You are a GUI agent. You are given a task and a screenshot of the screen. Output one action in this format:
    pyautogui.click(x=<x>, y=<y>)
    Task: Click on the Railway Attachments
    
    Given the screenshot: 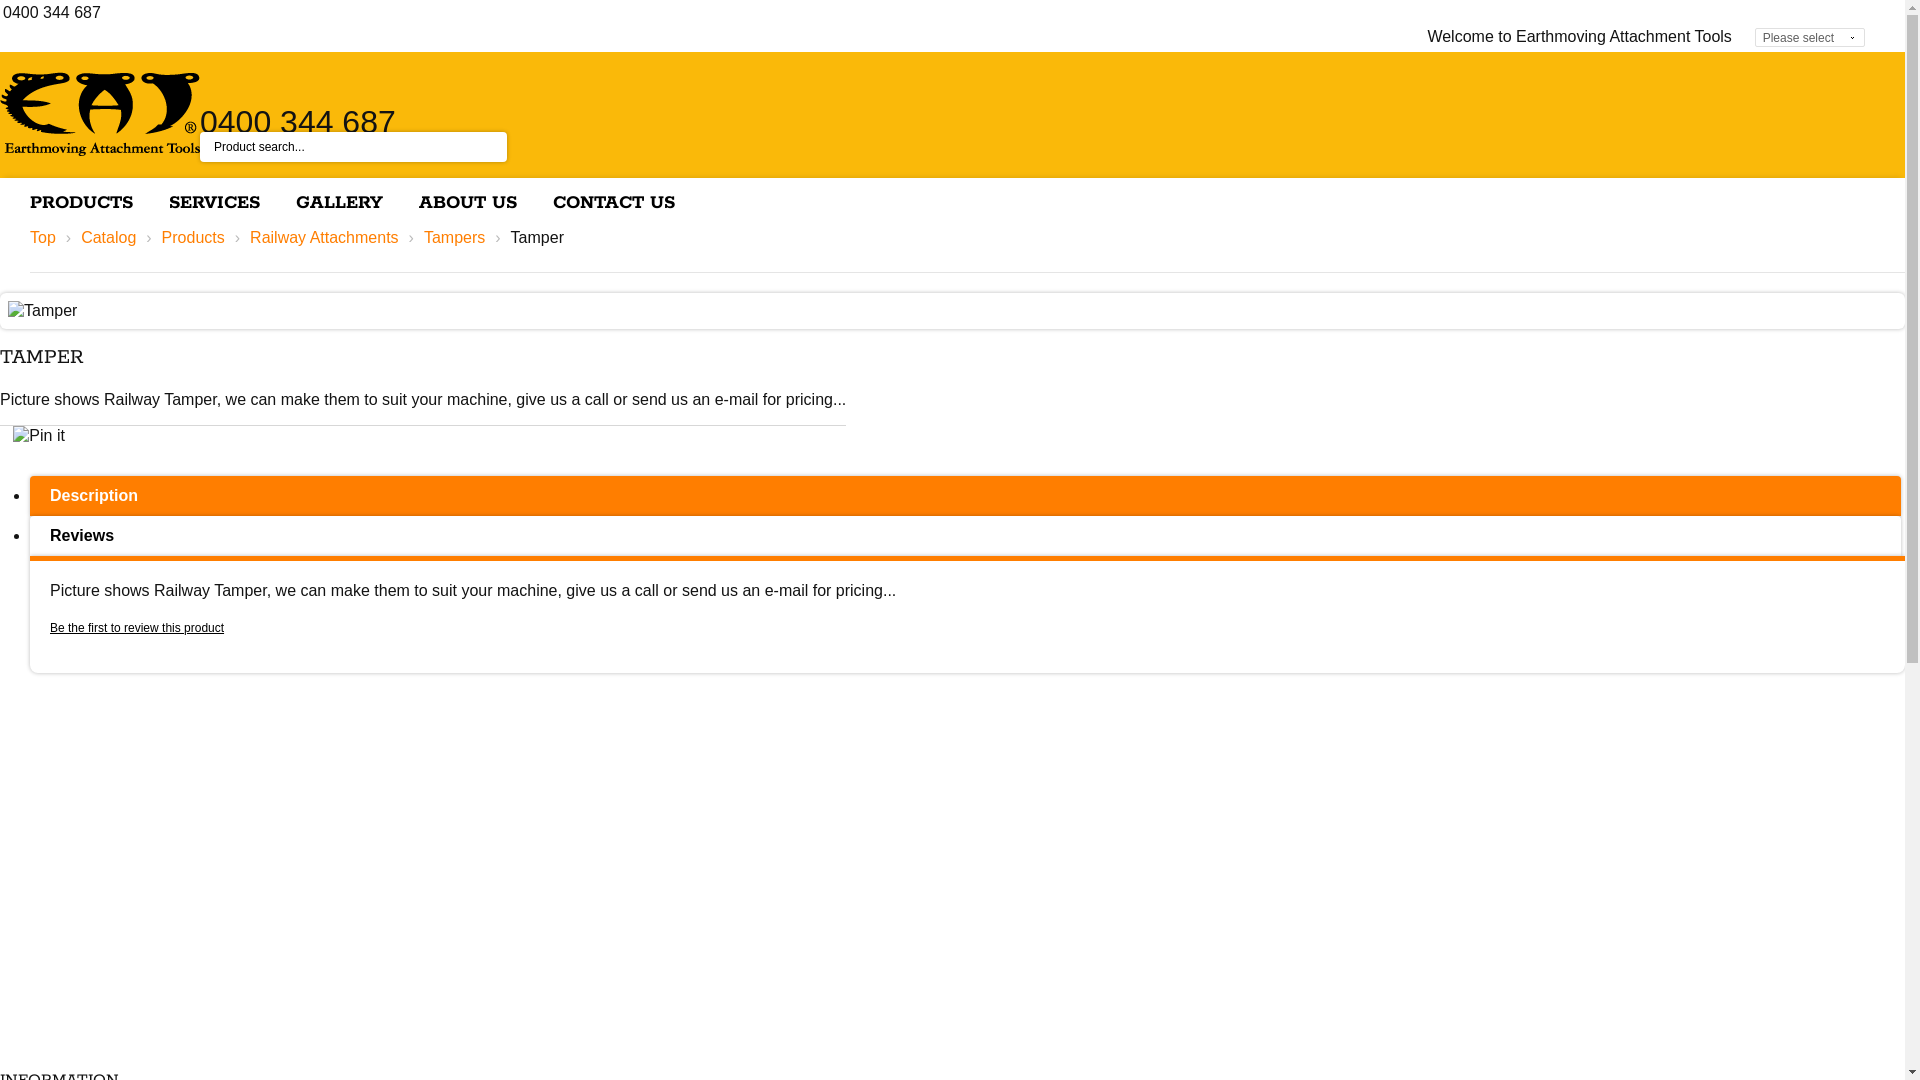 What is the action you would take?
    pyautogui.click(x=324, y=238)
    